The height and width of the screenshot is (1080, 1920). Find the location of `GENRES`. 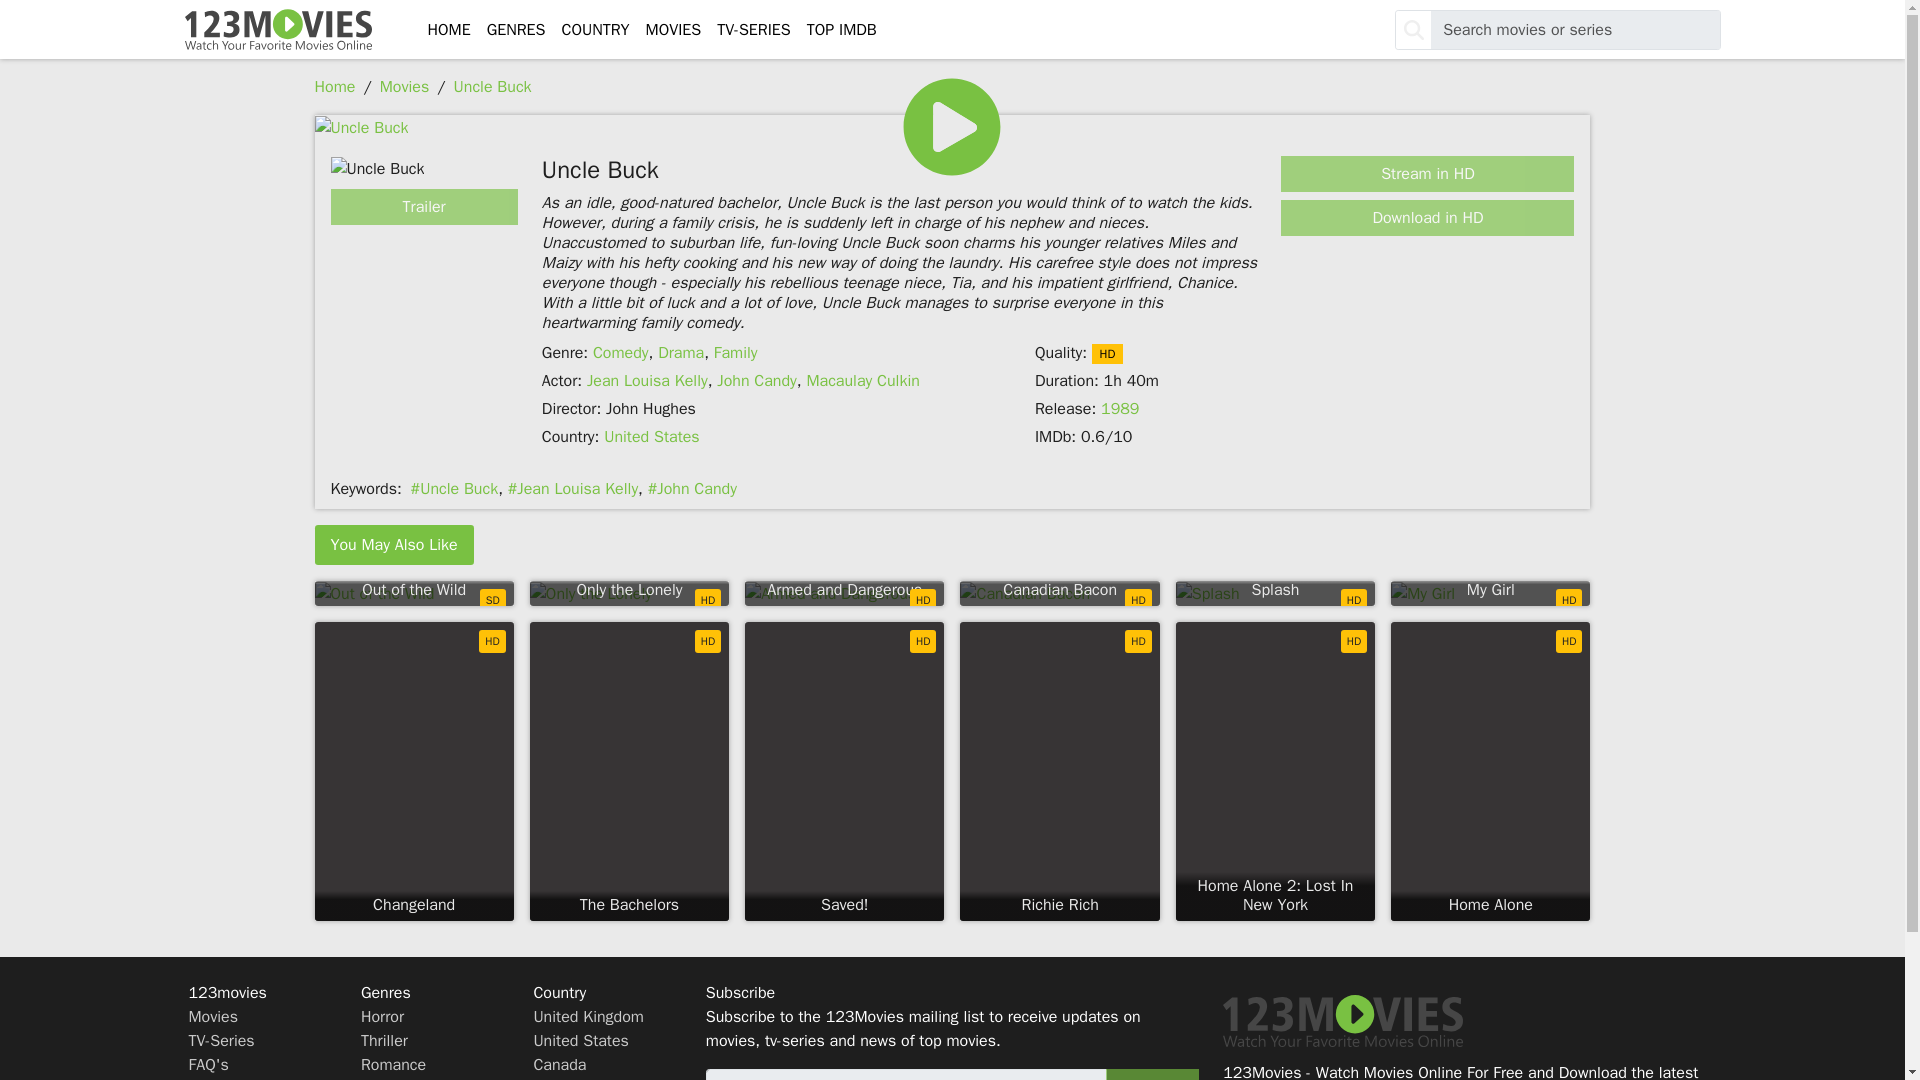

GENRES is located at coordinates (516, 29).